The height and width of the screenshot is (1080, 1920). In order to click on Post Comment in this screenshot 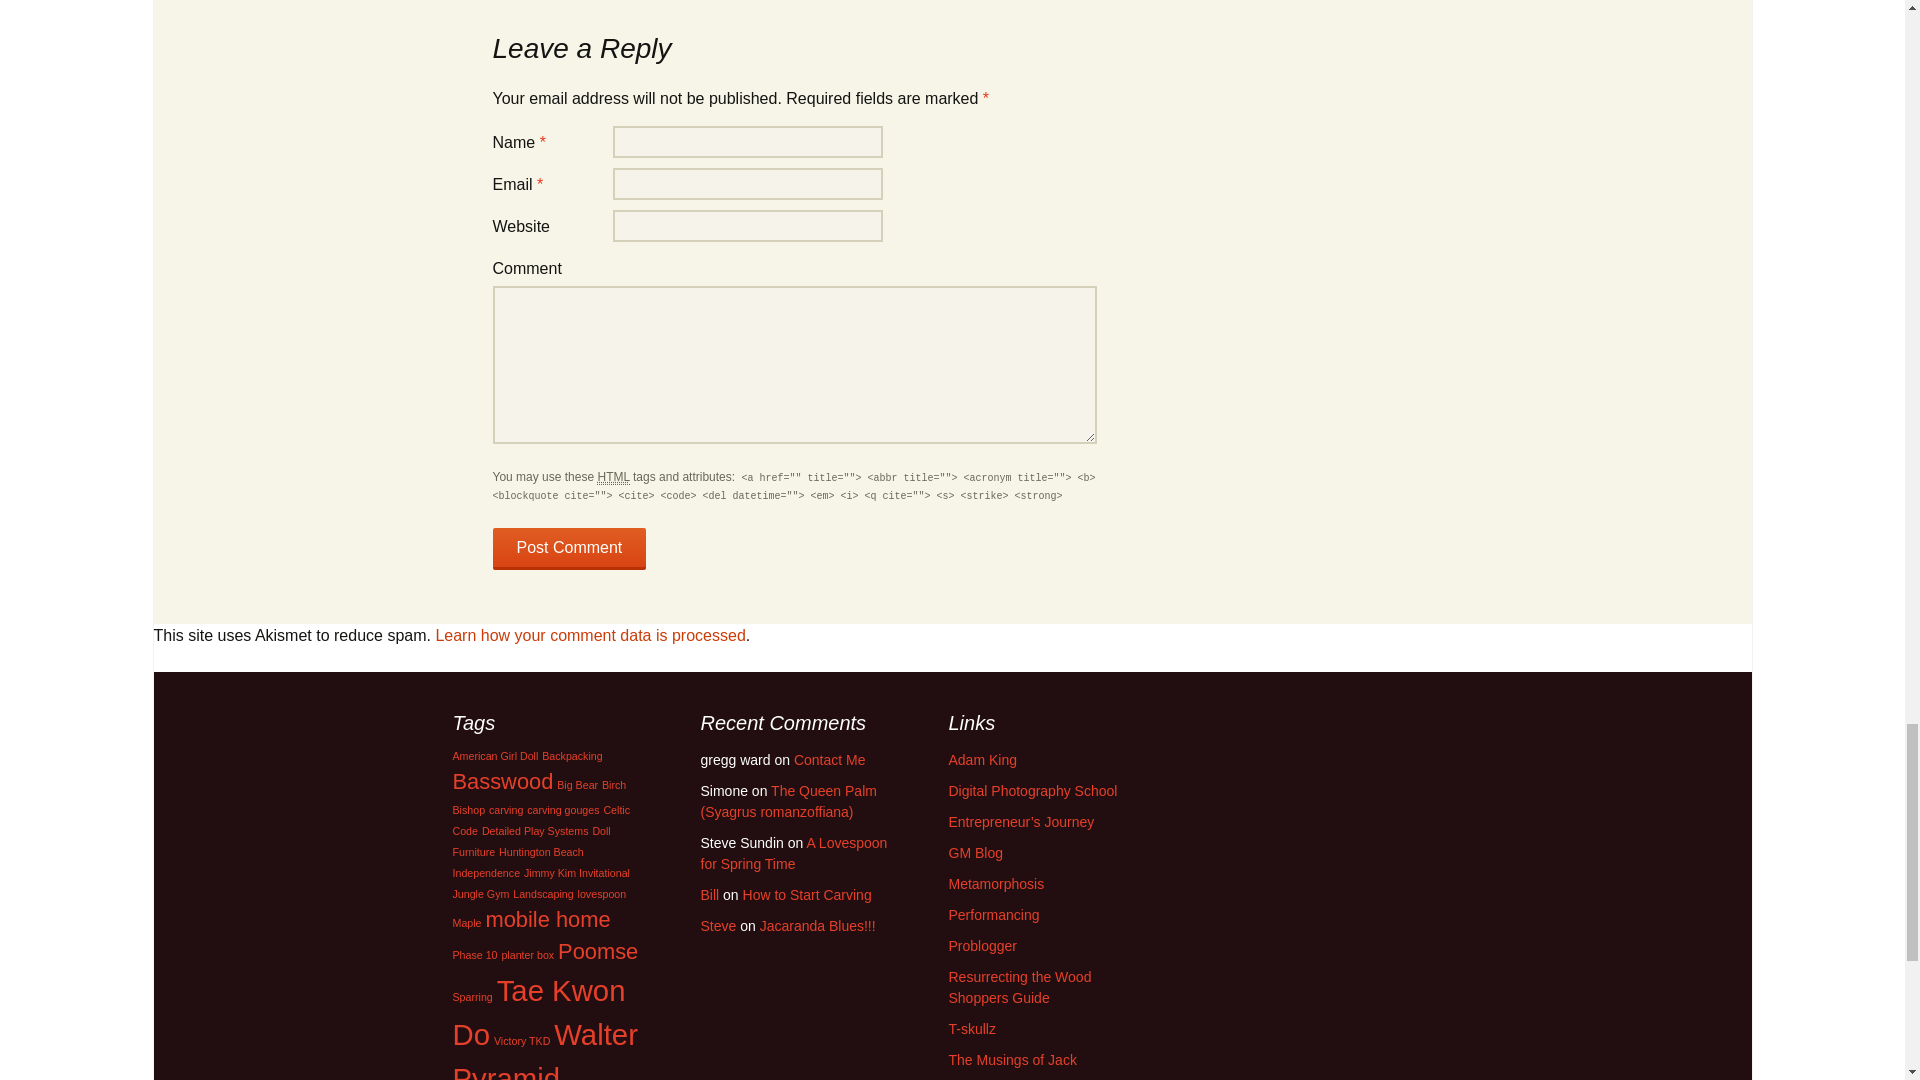, I will do `click(568, 549)`.